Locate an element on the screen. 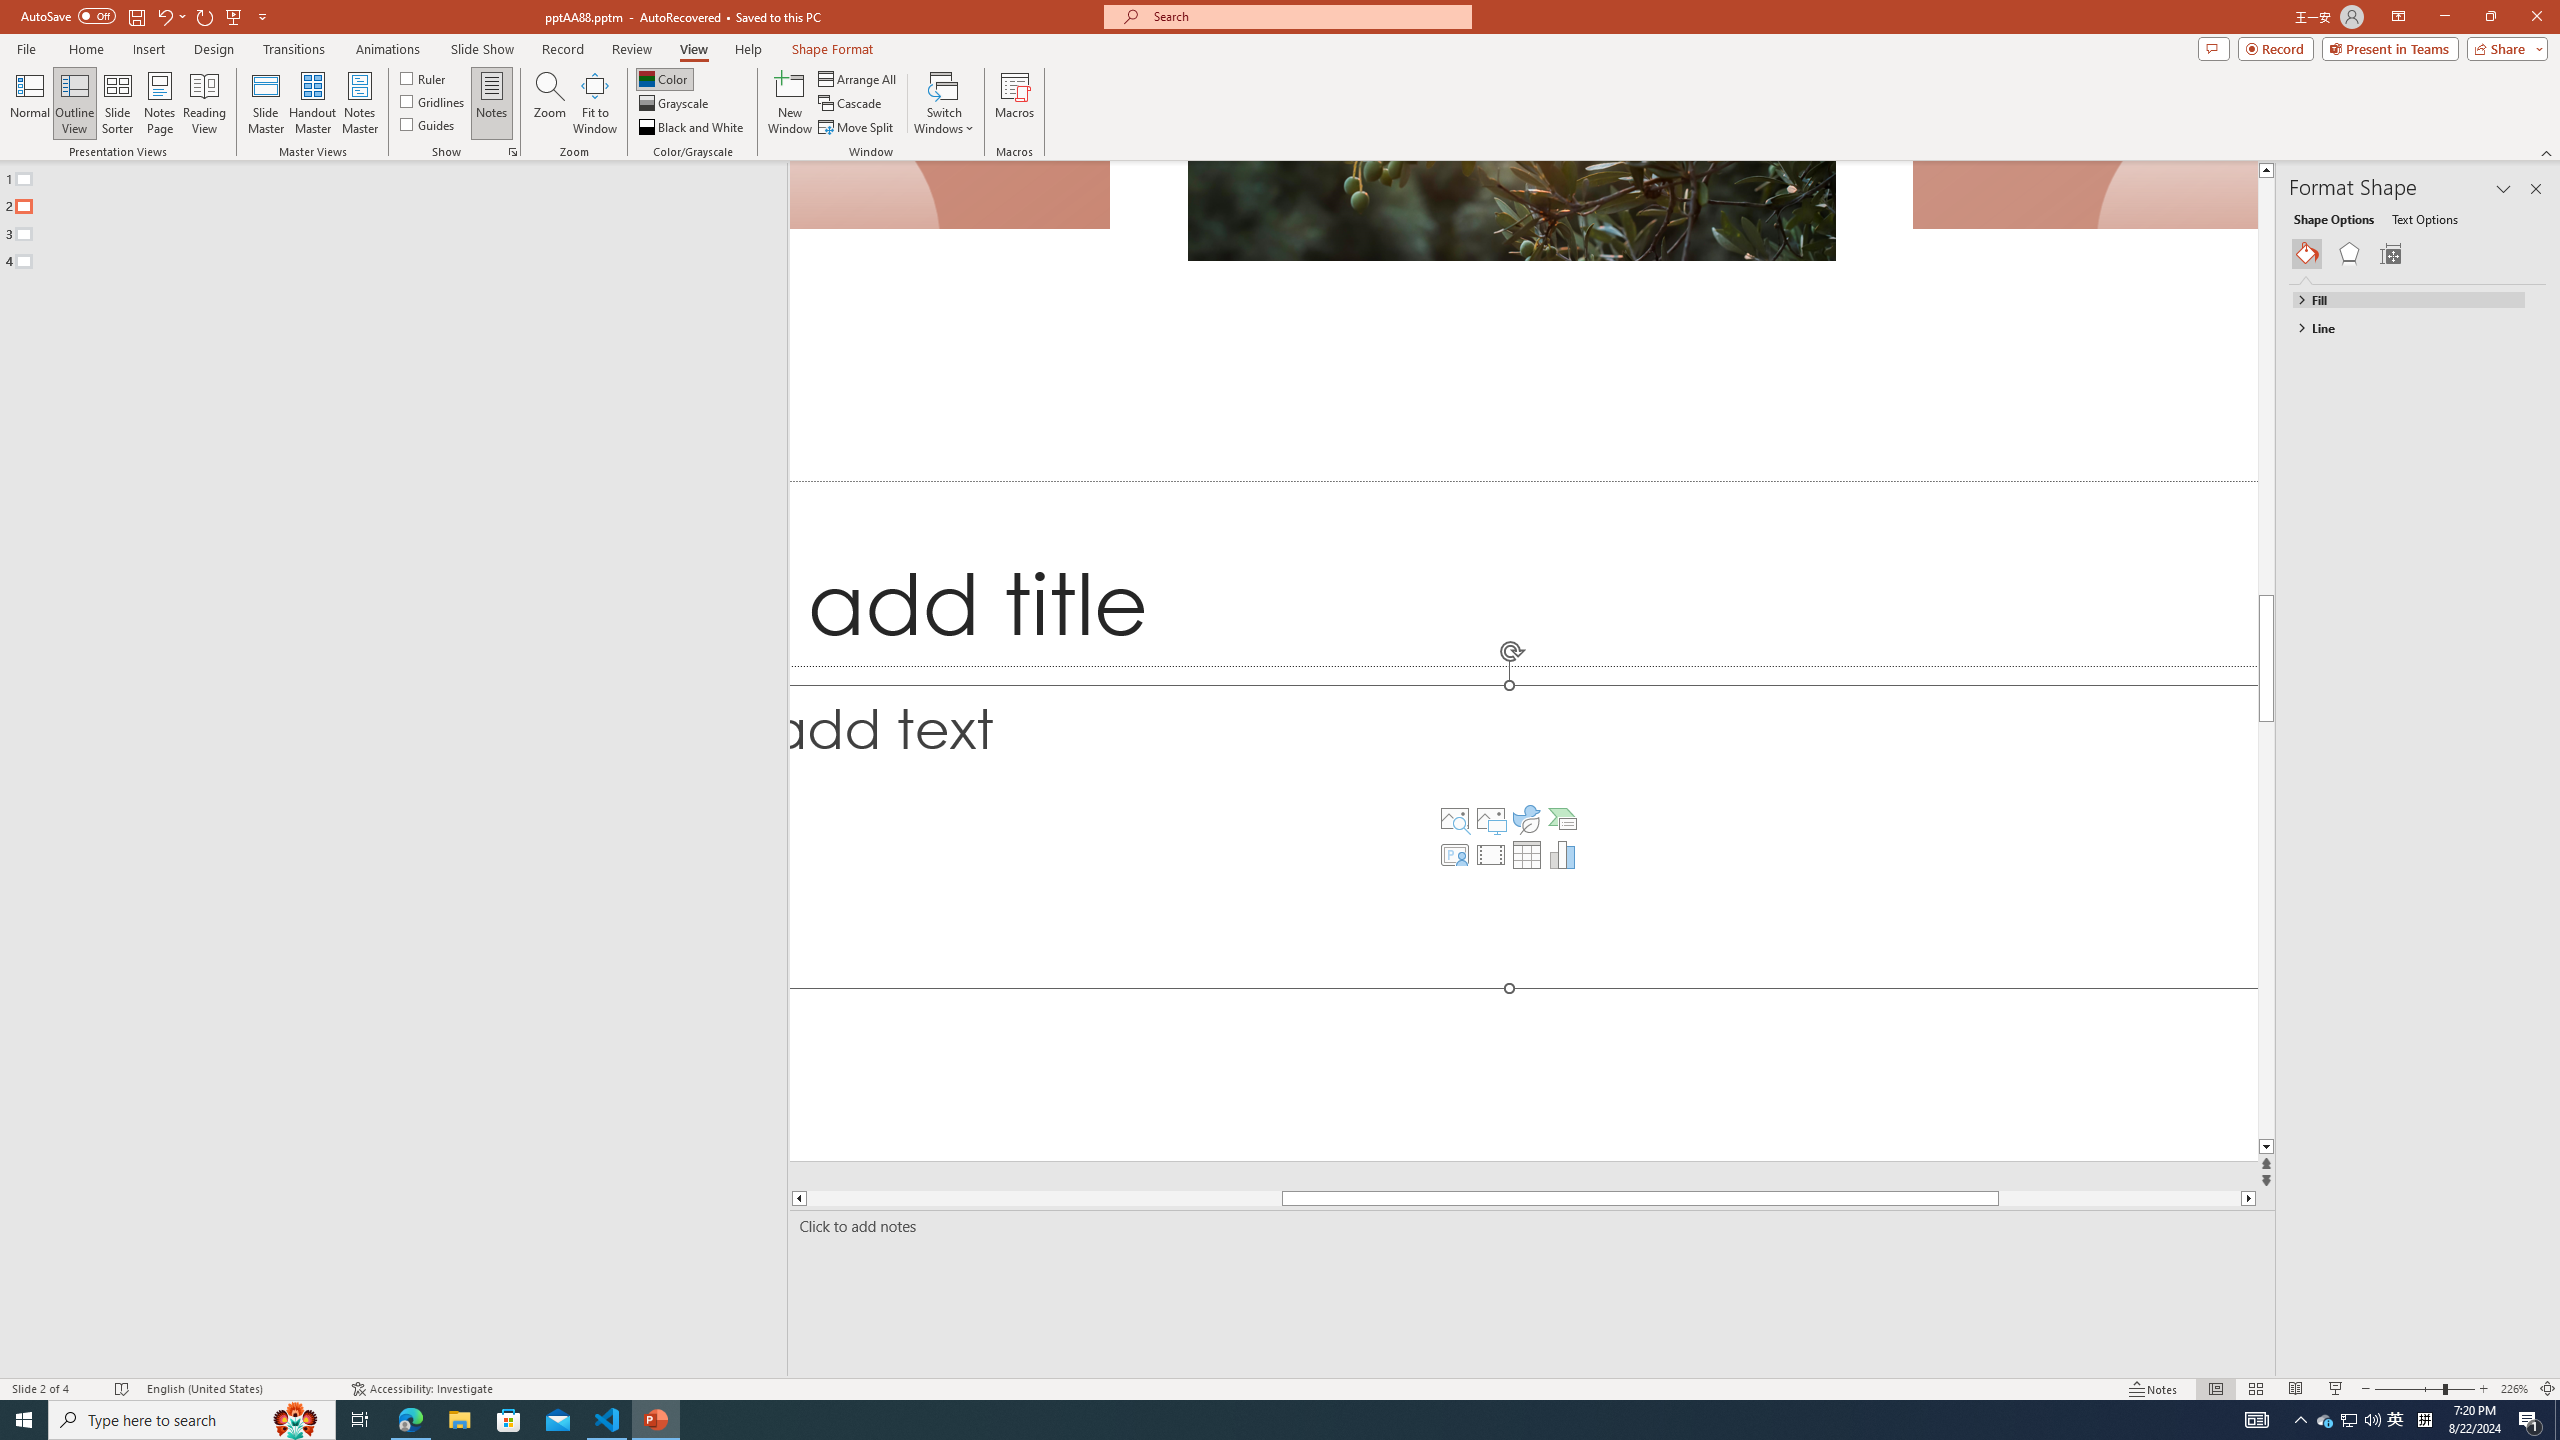 The width and height of the screenshot is (2560, 1440). Notes Page is located at coordinates (160, 103).